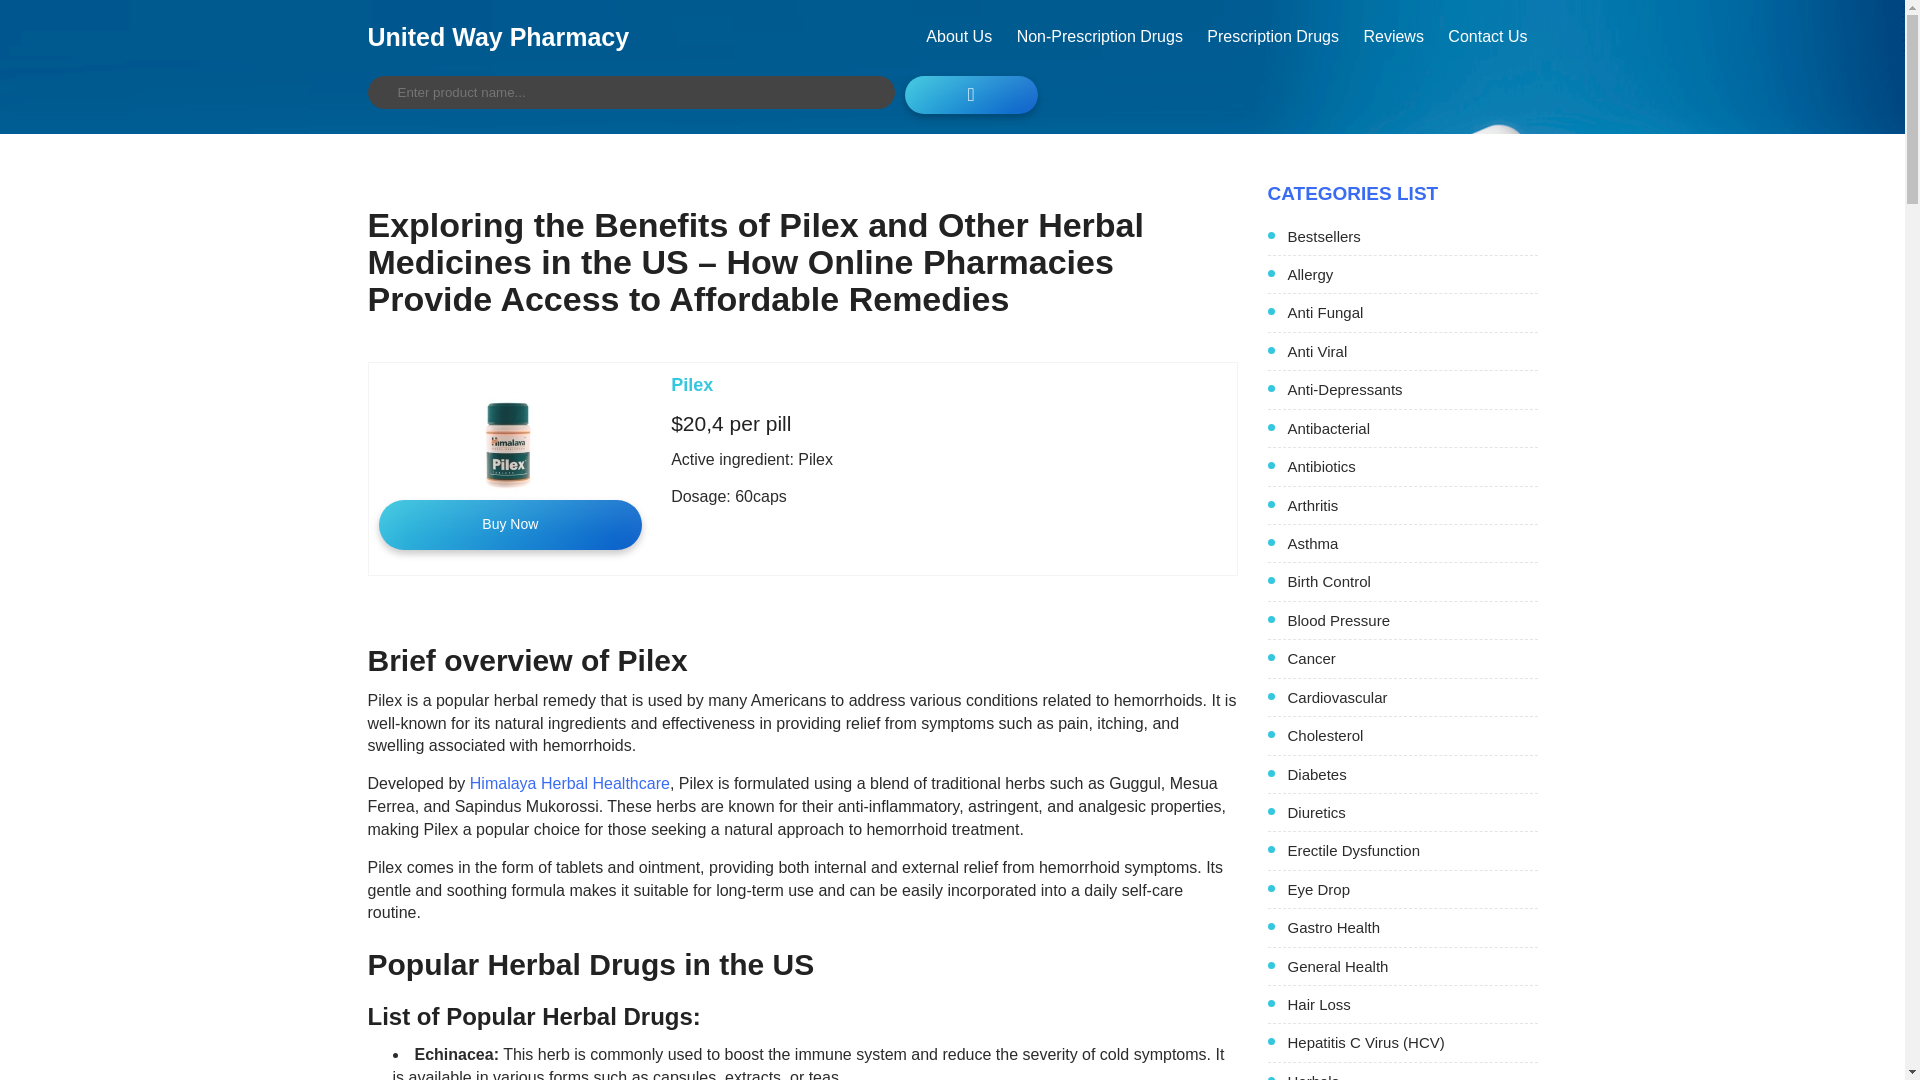  What do you see at coordinates (1412, 466) in the screenshot?
I see `Antibiotics` at bounding box center [1412, 466].